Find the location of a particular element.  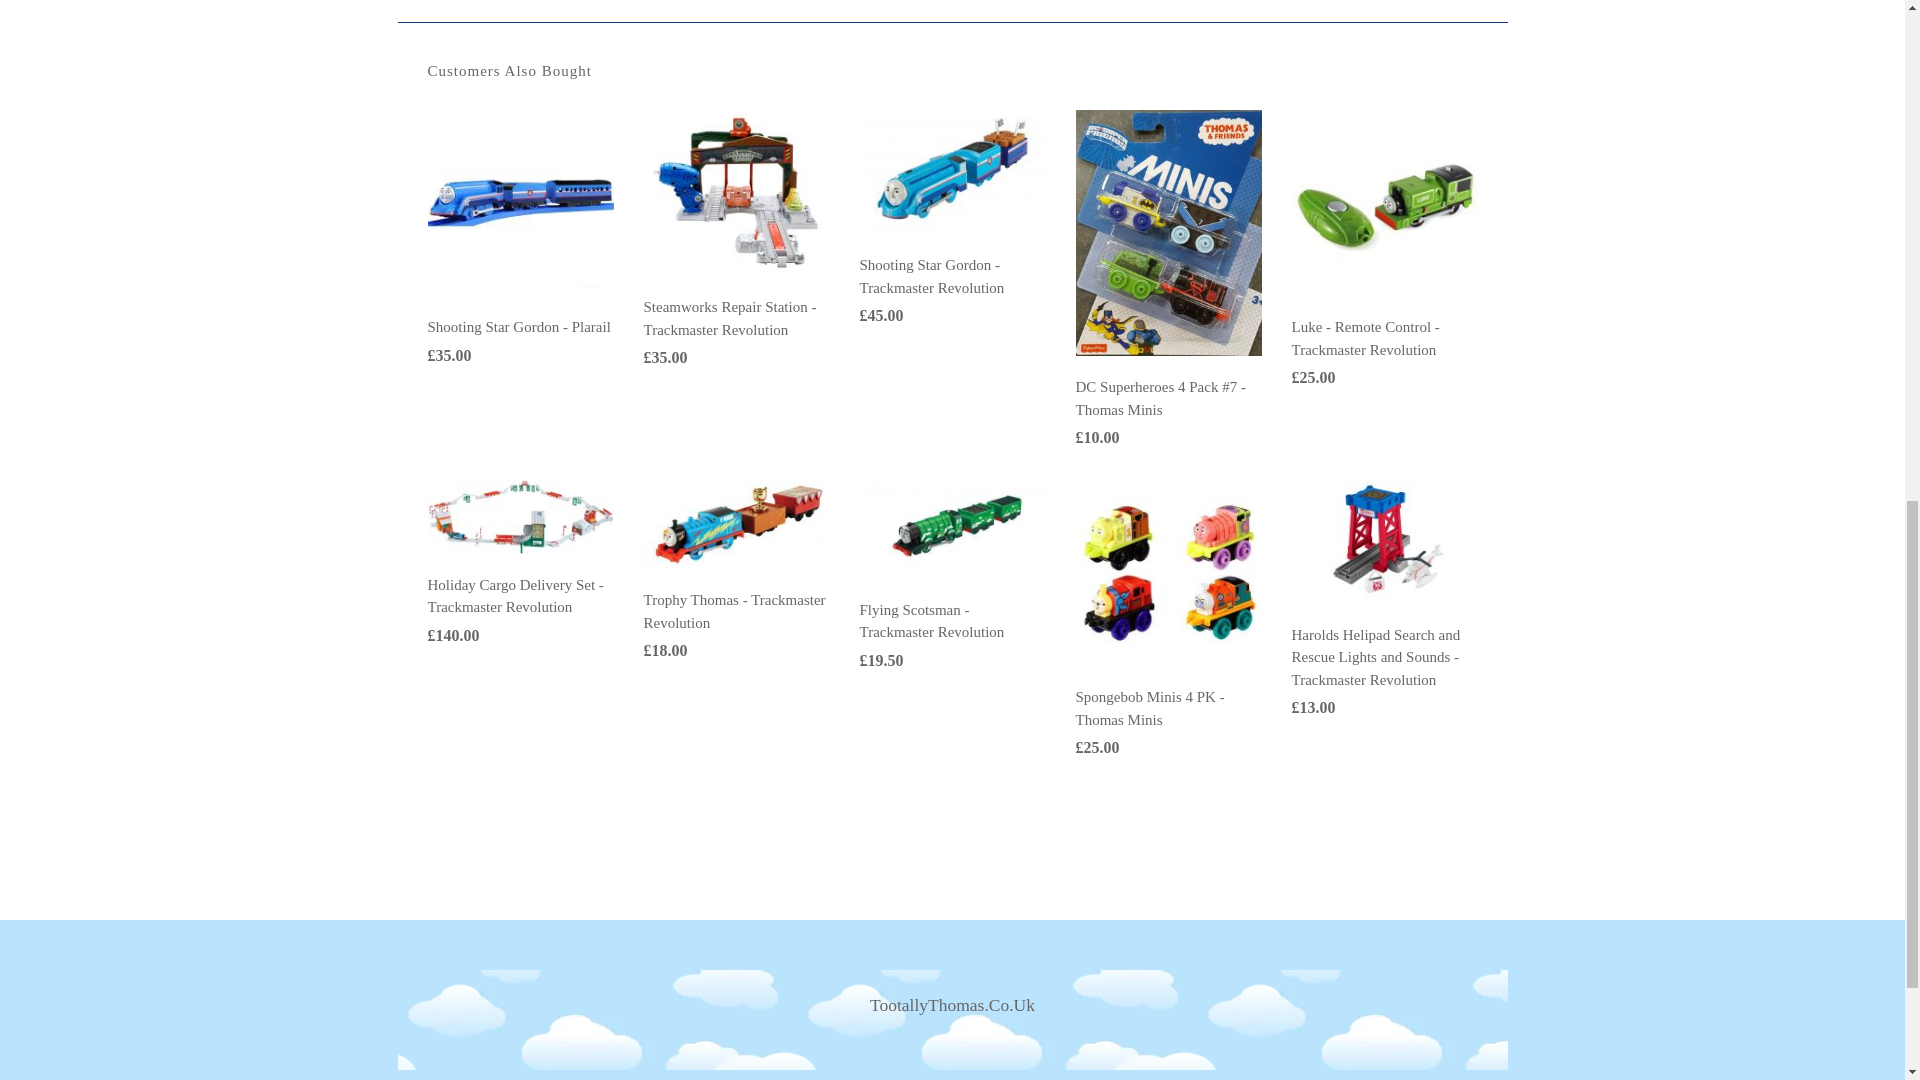

        Spongebob Minis 4 PK - Thomas Minis  is located at coordinates (1168, 571).